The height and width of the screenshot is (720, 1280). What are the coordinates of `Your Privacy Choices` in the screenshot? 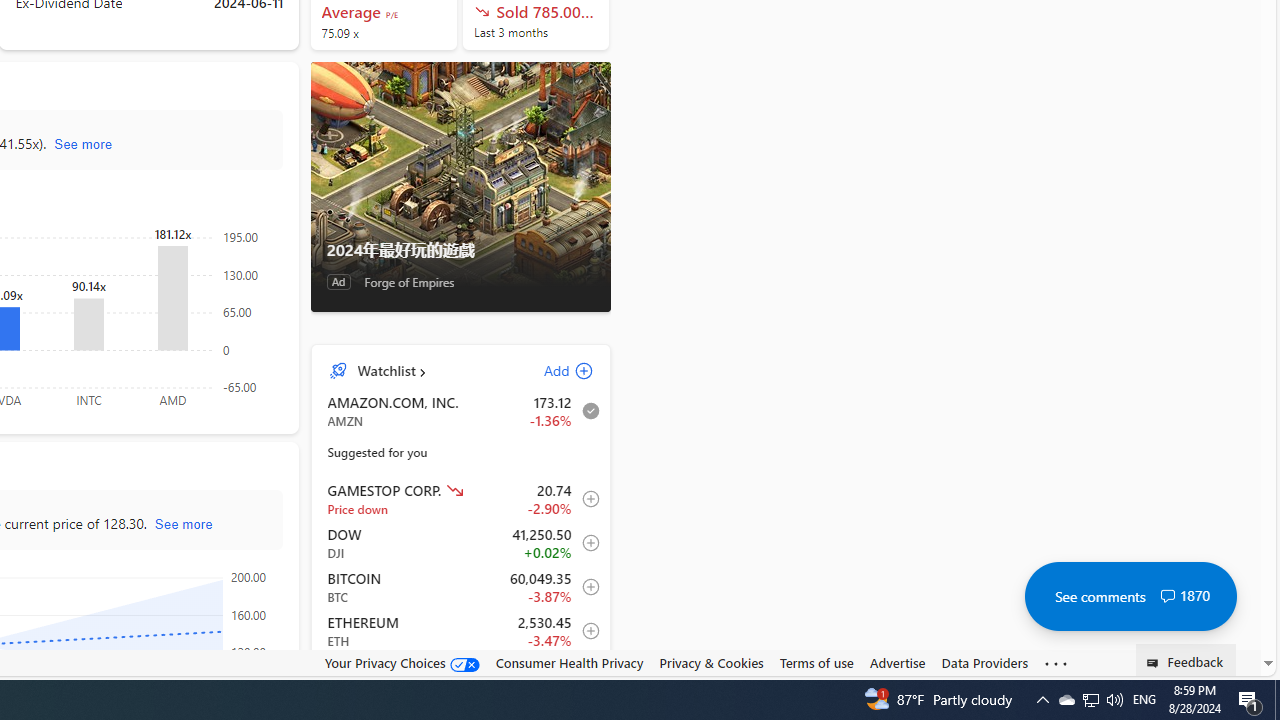 It's located at (402, 662).